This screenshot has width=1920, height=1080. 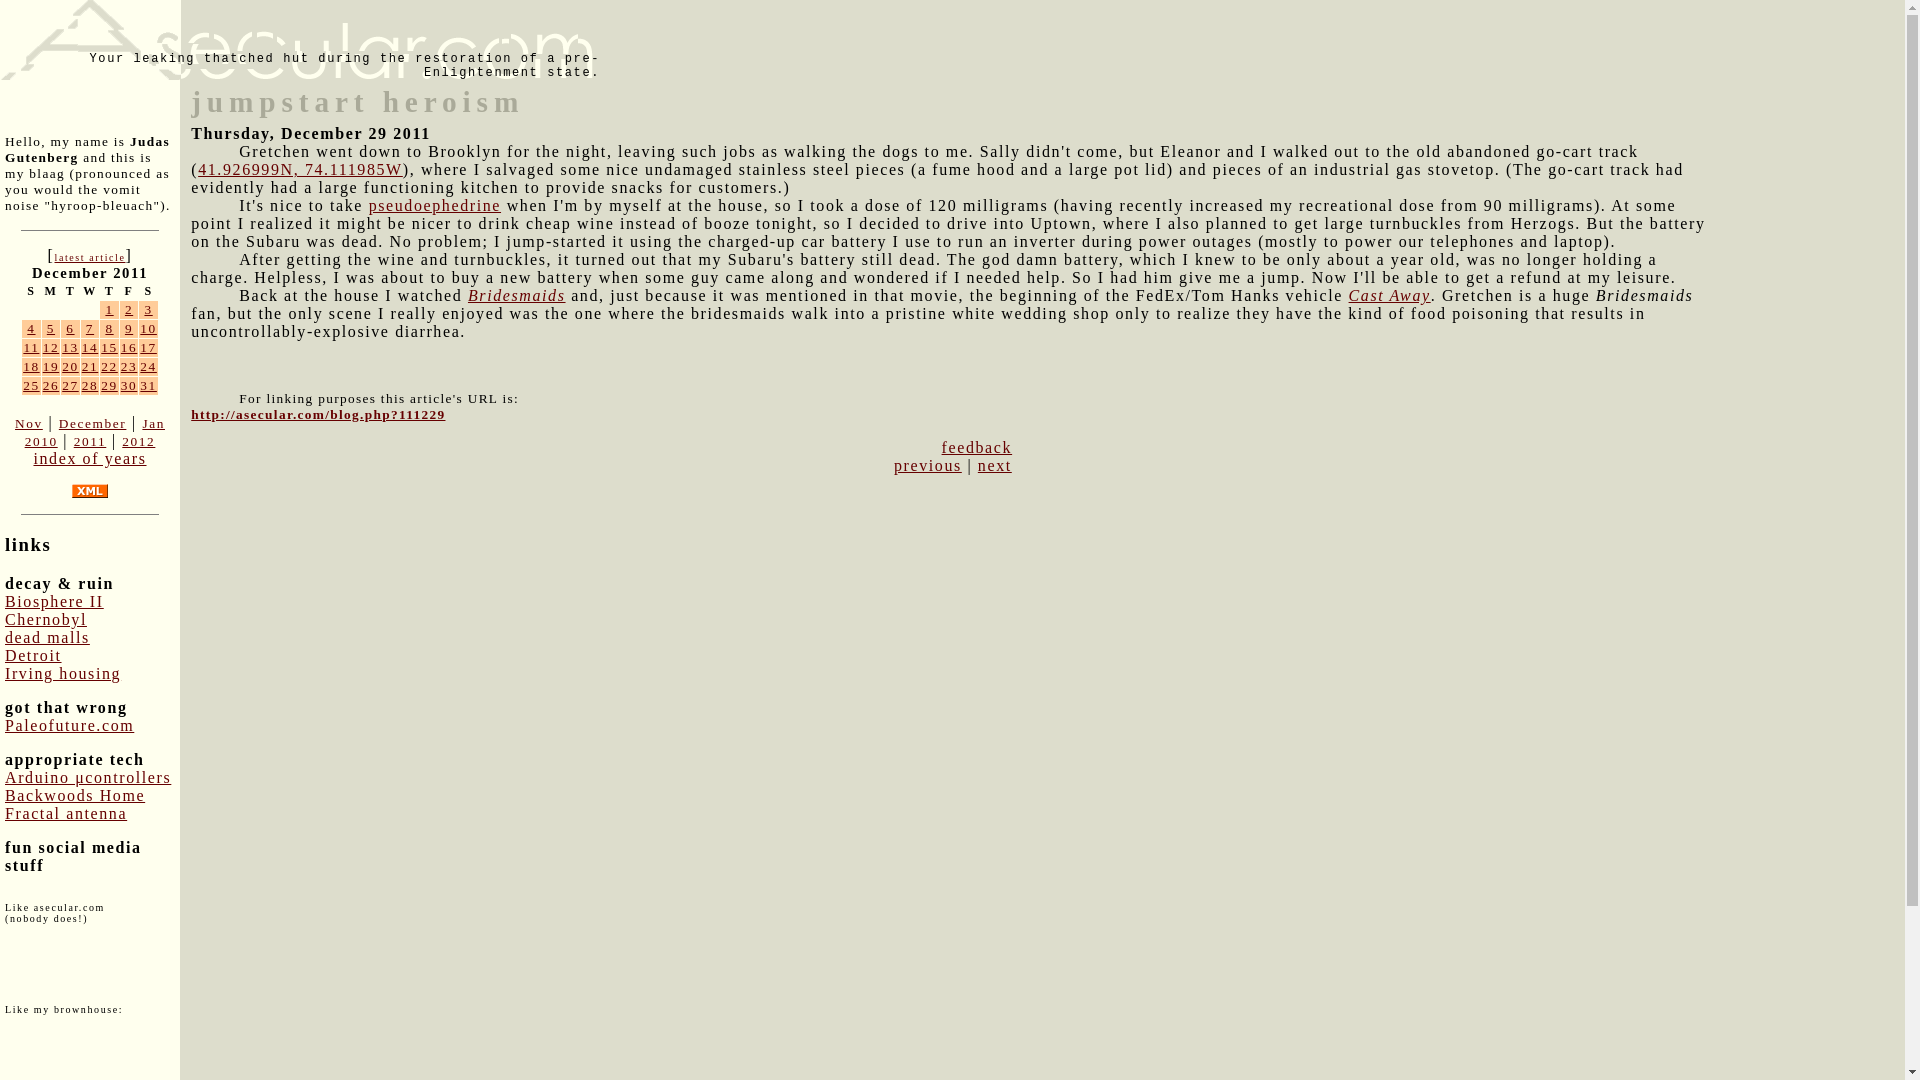 I want to click on 2010, so click(x=40, y=442).